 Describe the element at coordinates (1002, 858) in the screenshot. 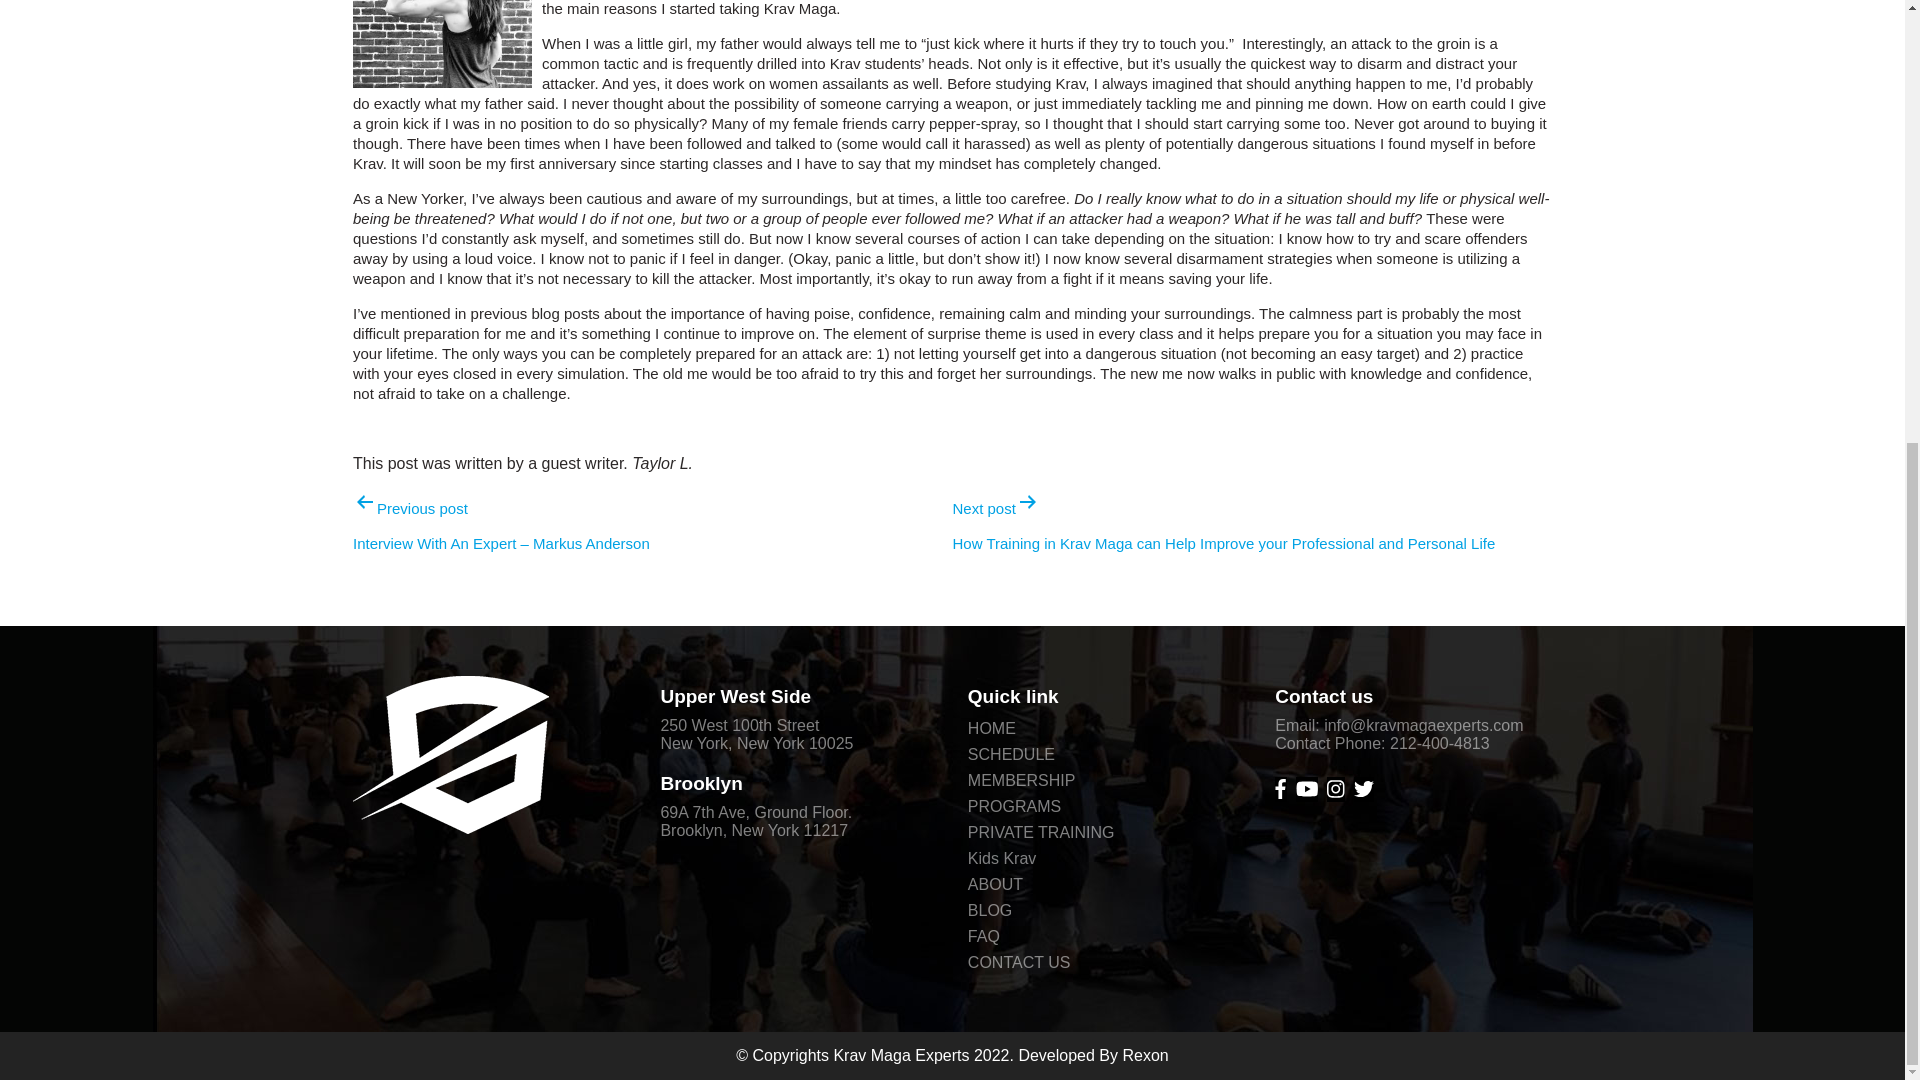

I see `Kids Krav` at that location.